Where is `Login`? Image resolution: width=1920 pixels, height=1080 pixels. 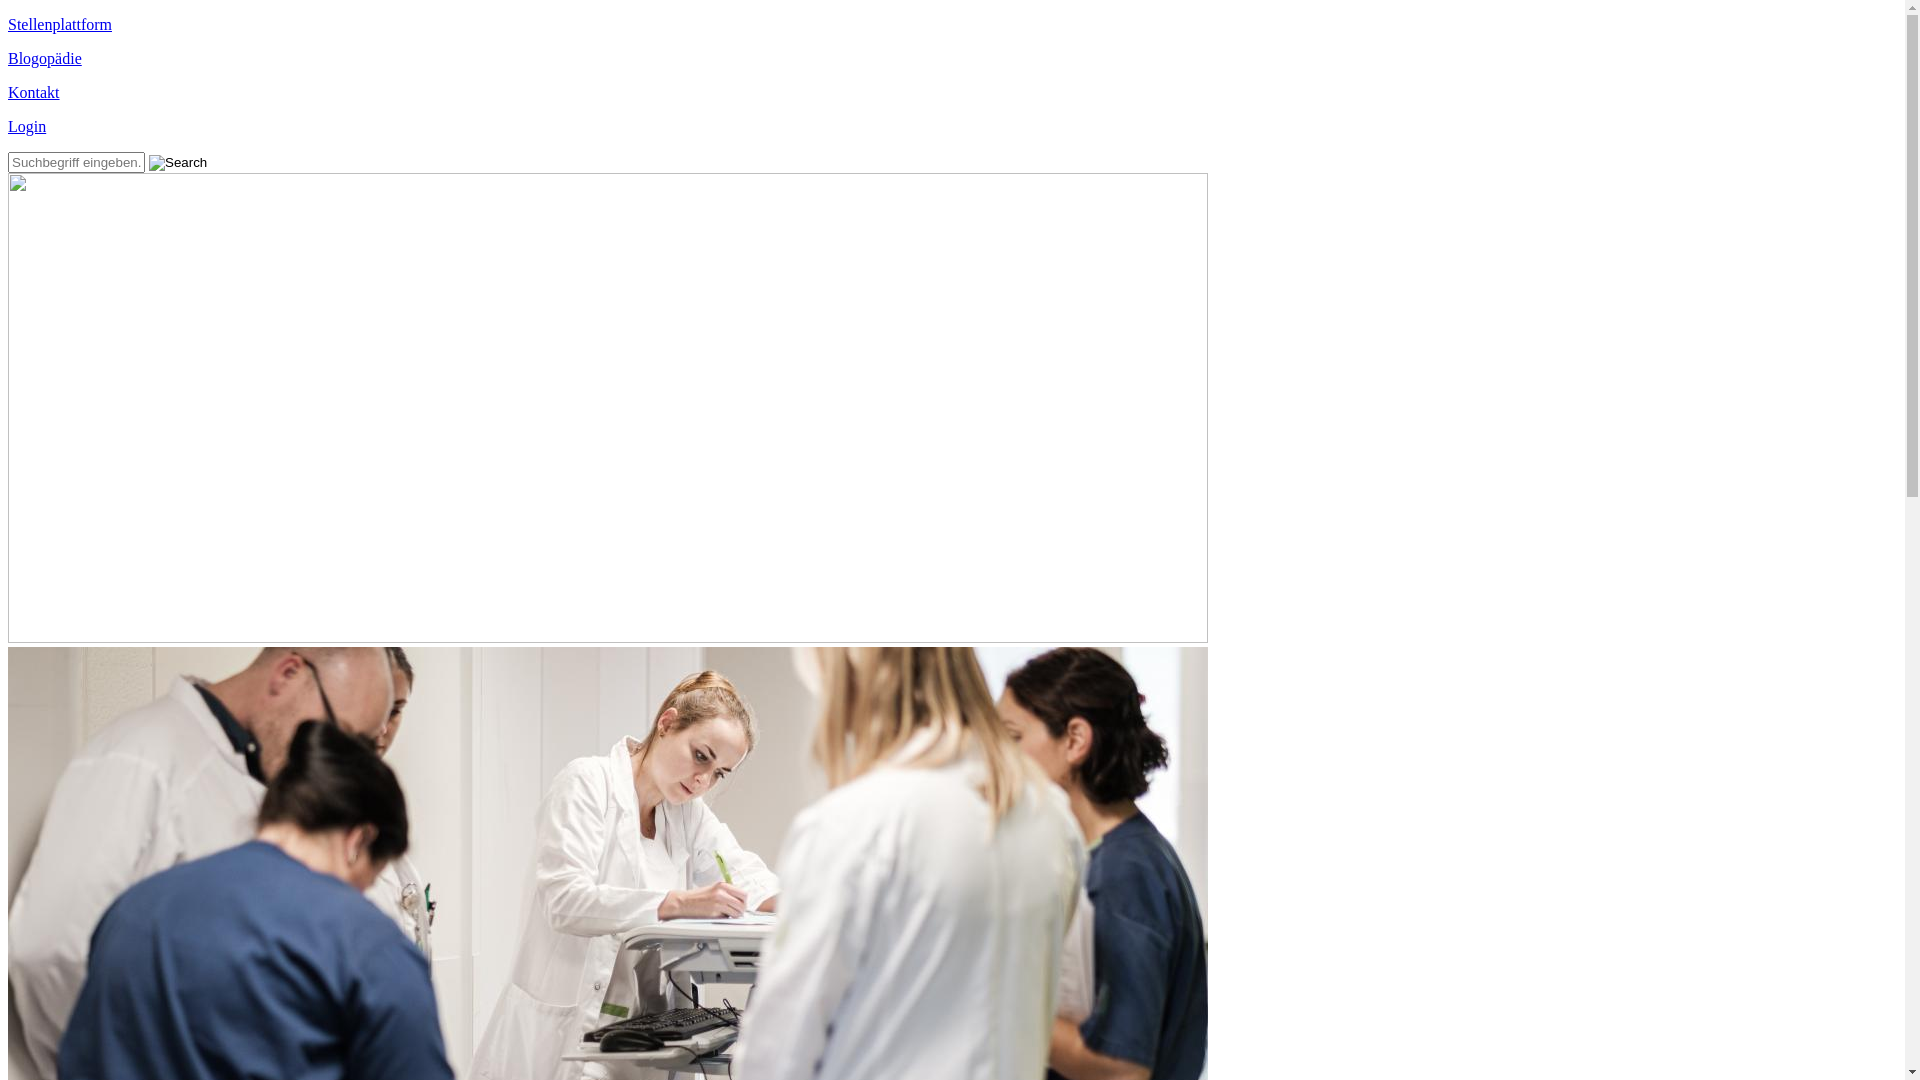
Login is located at coordinates (952, 127).